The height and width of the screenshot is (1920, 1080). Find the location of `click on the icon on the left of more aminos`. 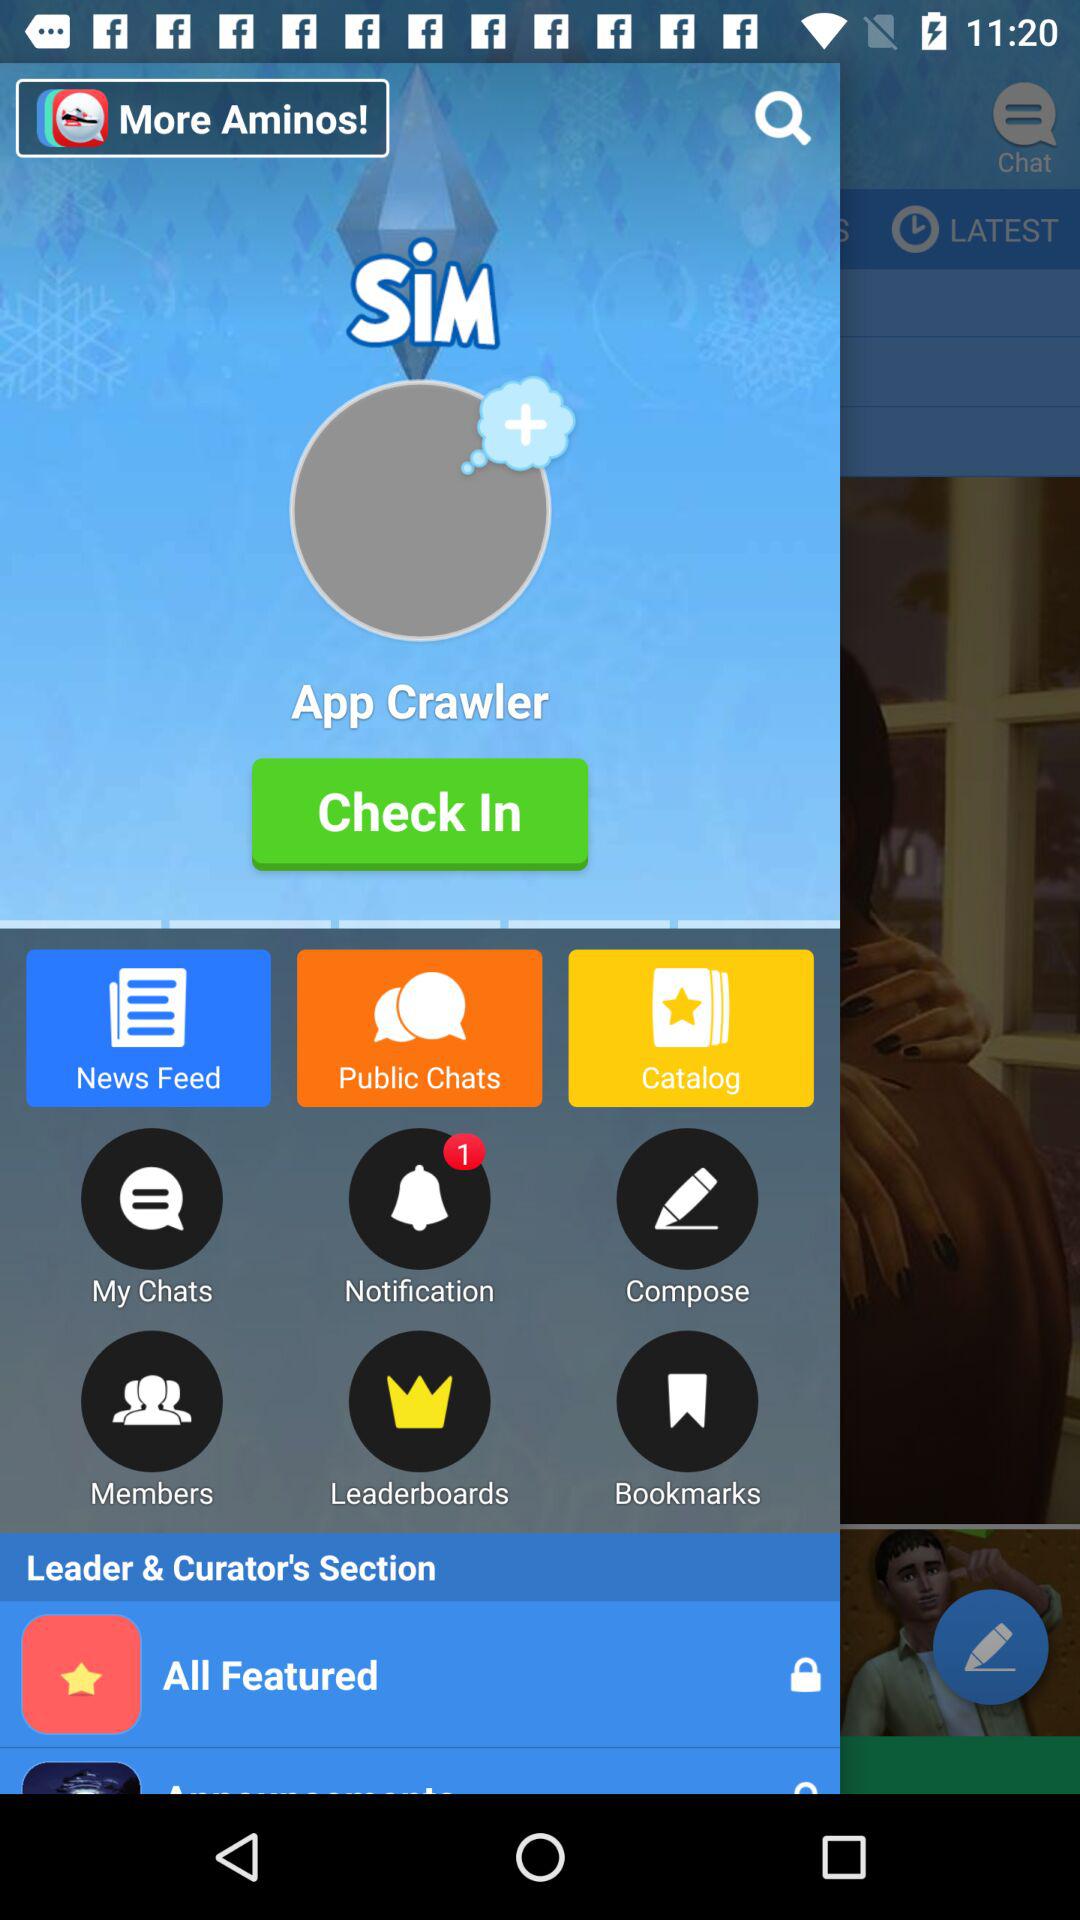

click on the icon on the left of more aminos is located at coordinates (62, 126).